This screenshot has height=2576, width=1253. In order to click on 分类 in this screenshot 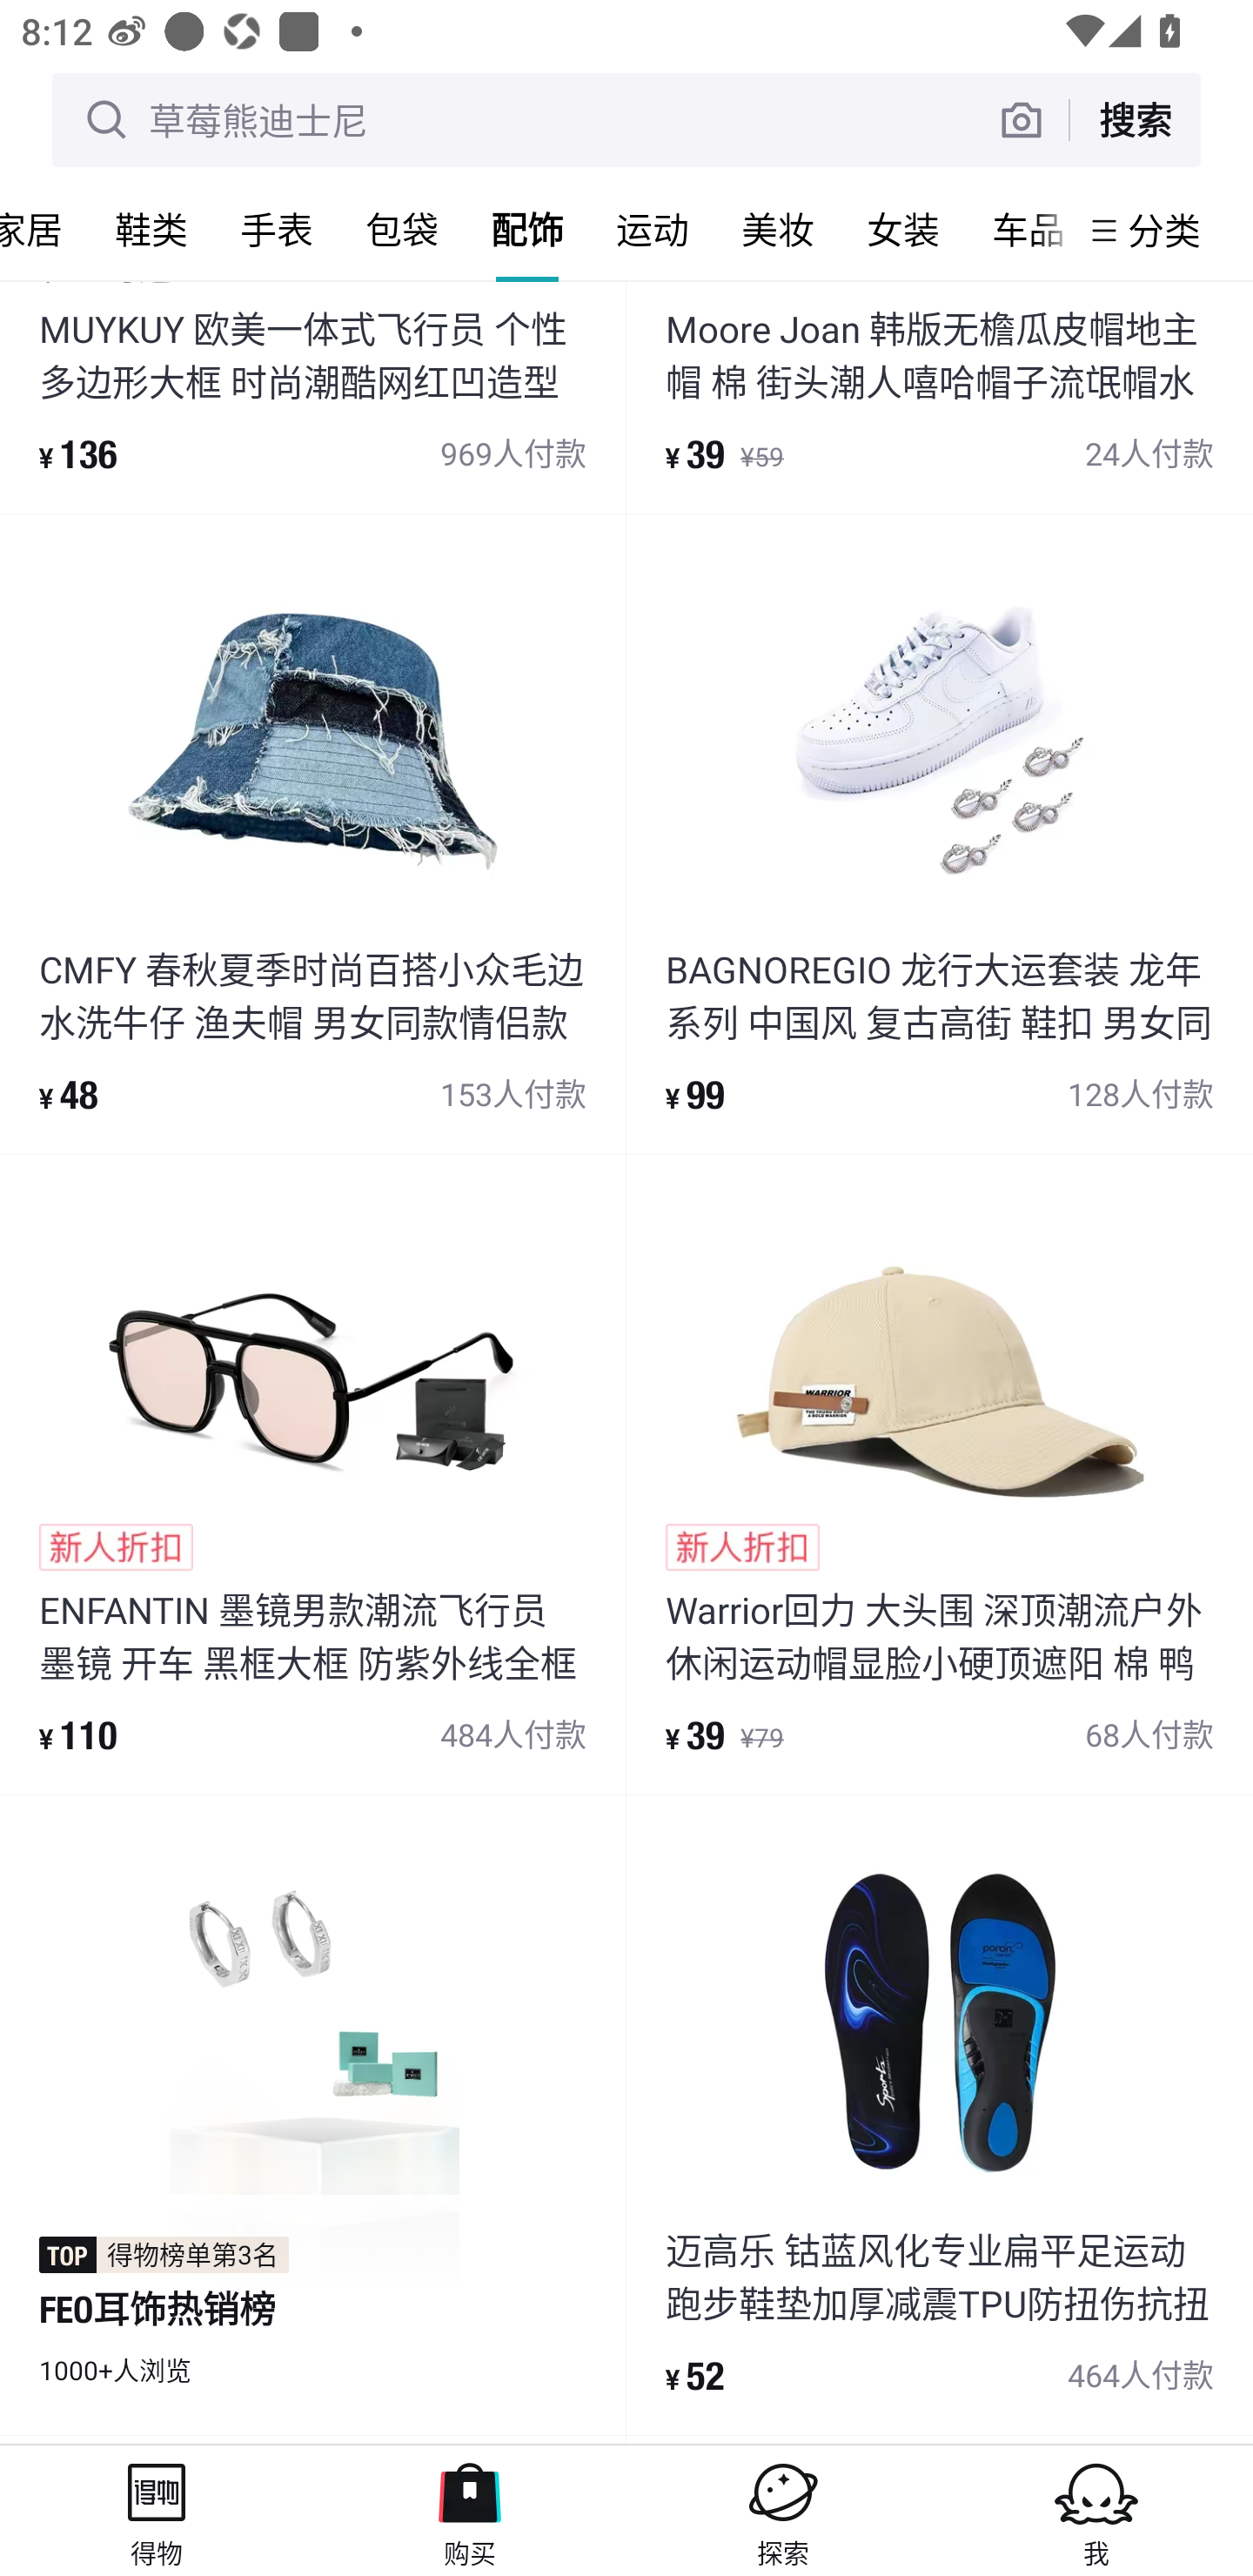, I will do `click(1164, 230)`.